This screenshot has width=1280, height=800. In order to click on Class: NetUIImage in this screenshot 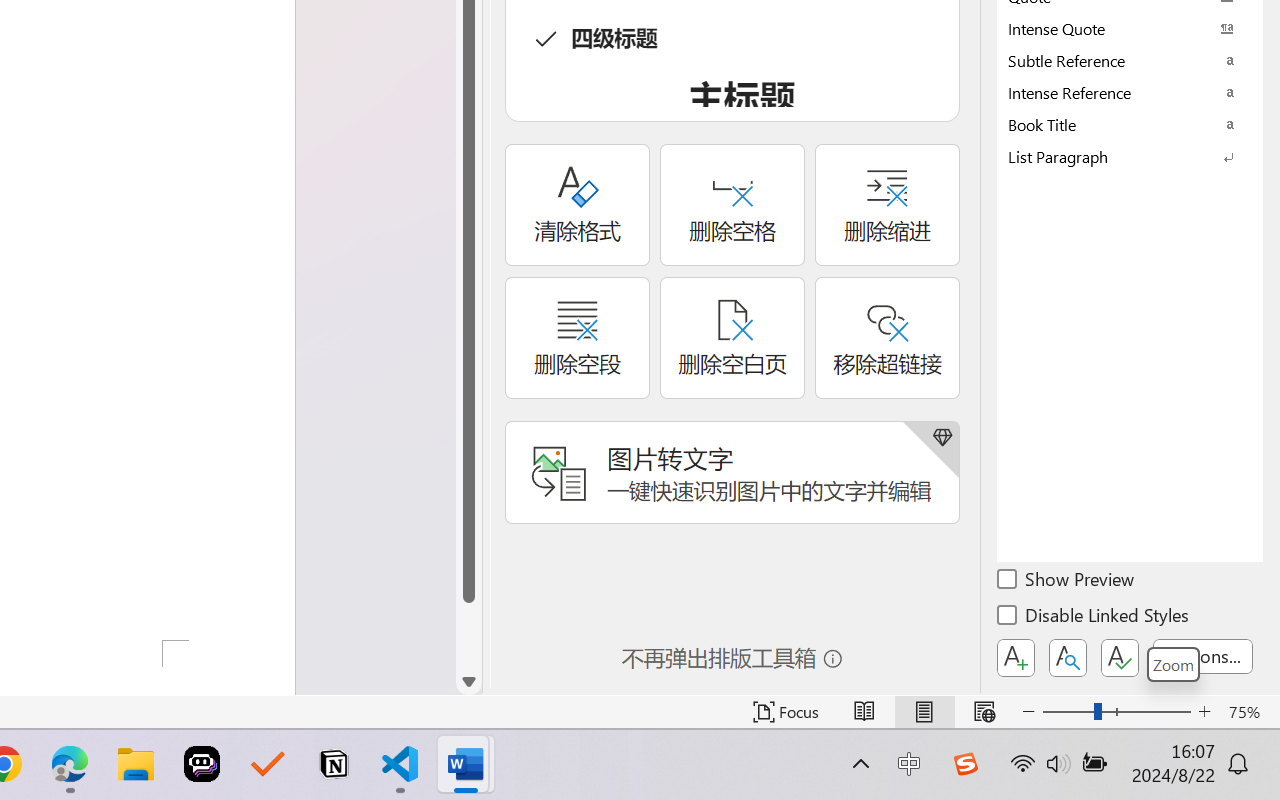, I will do `click(1116, 156)`.